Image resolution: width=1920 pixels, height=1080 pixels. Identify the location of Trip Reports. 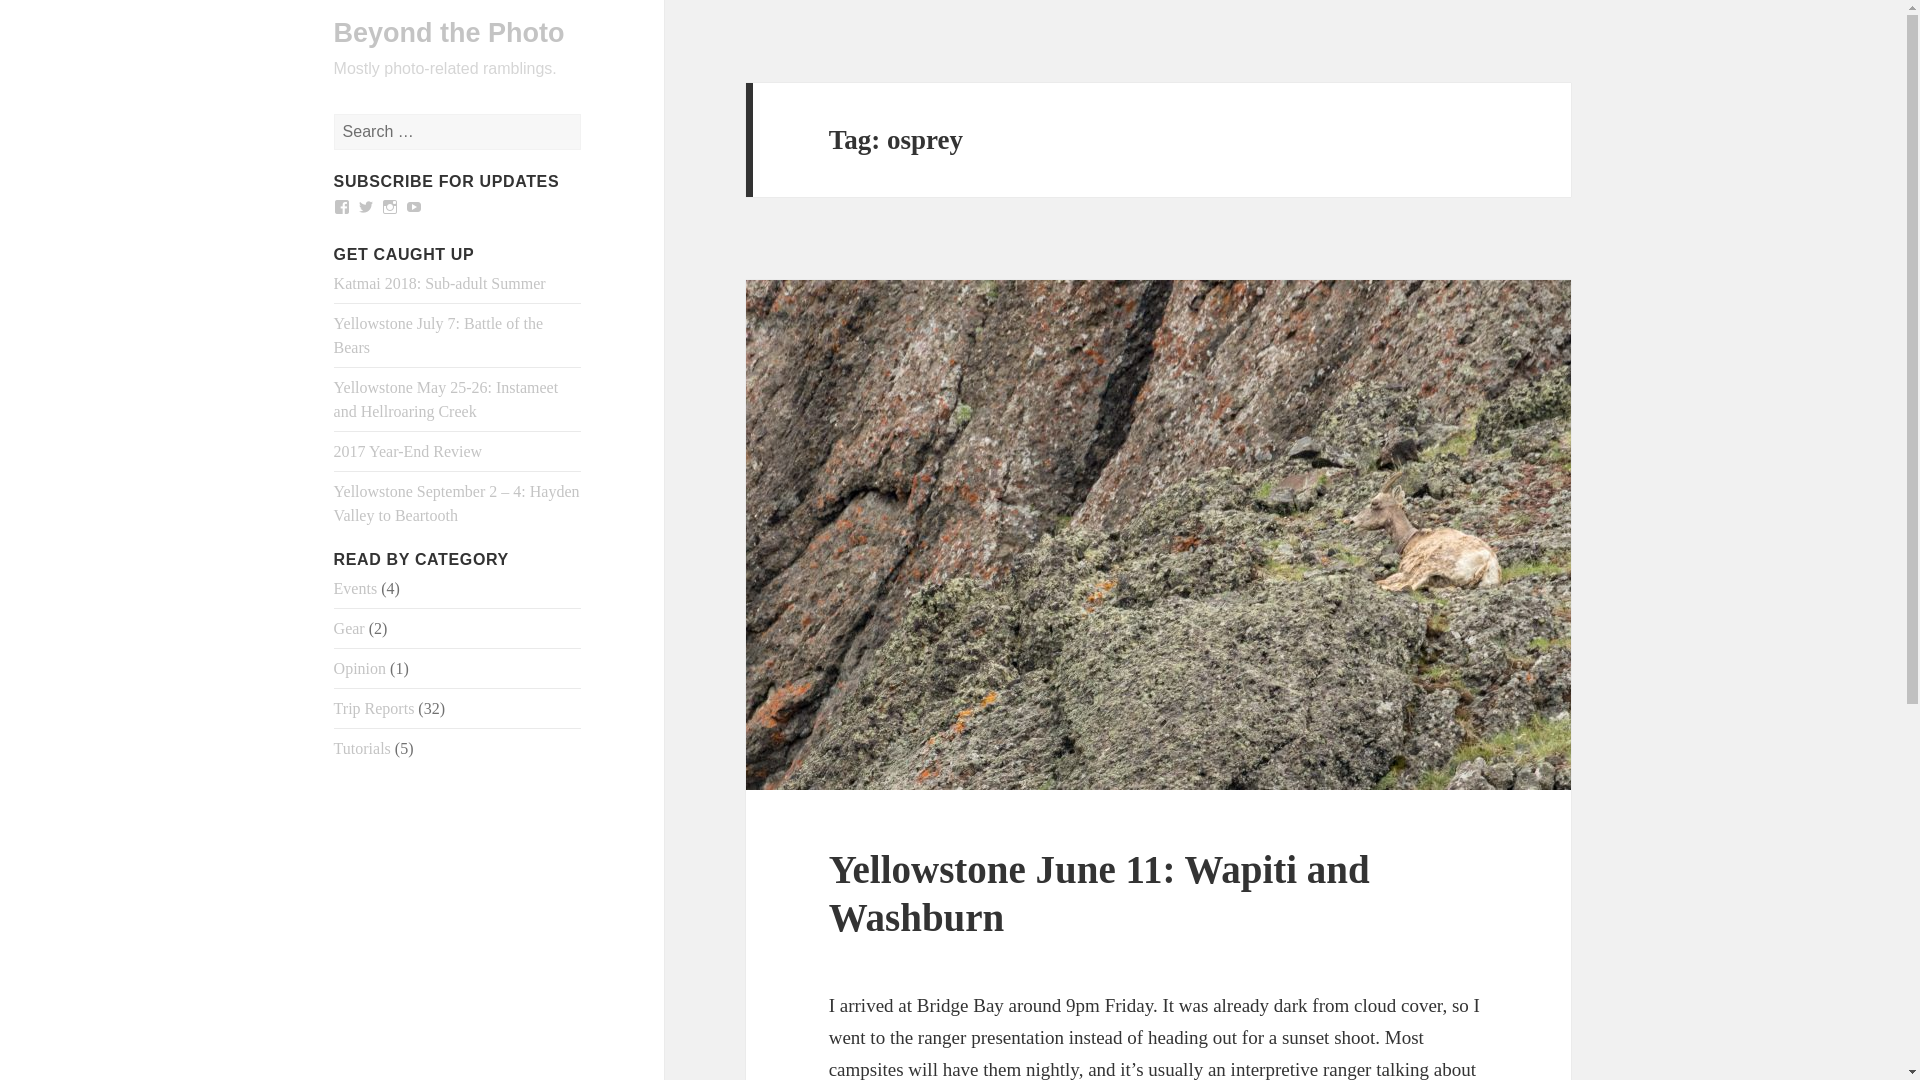
(374, 708).